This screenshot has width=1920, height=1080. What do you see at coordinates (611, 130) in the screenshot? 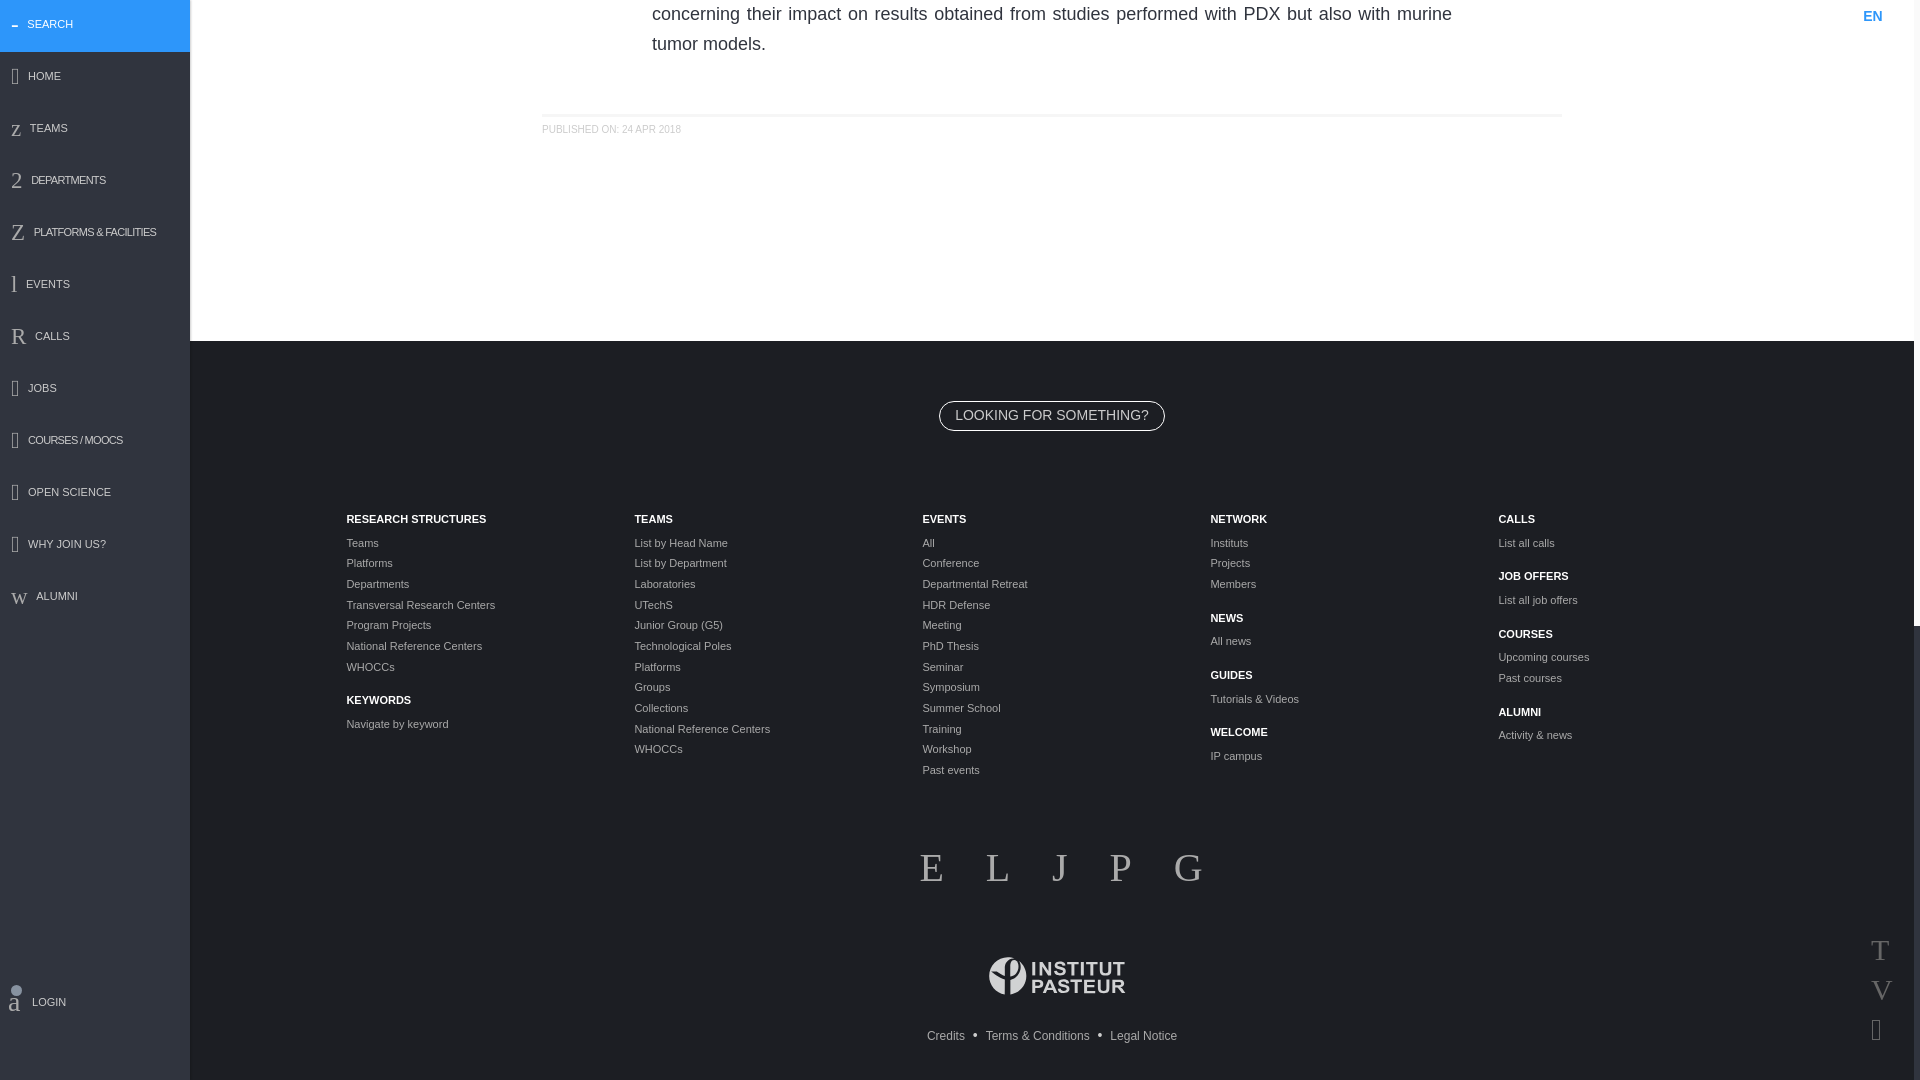
I see `PUBLISHED ON: 24 APR 2018` at bounding box center [611, 130].